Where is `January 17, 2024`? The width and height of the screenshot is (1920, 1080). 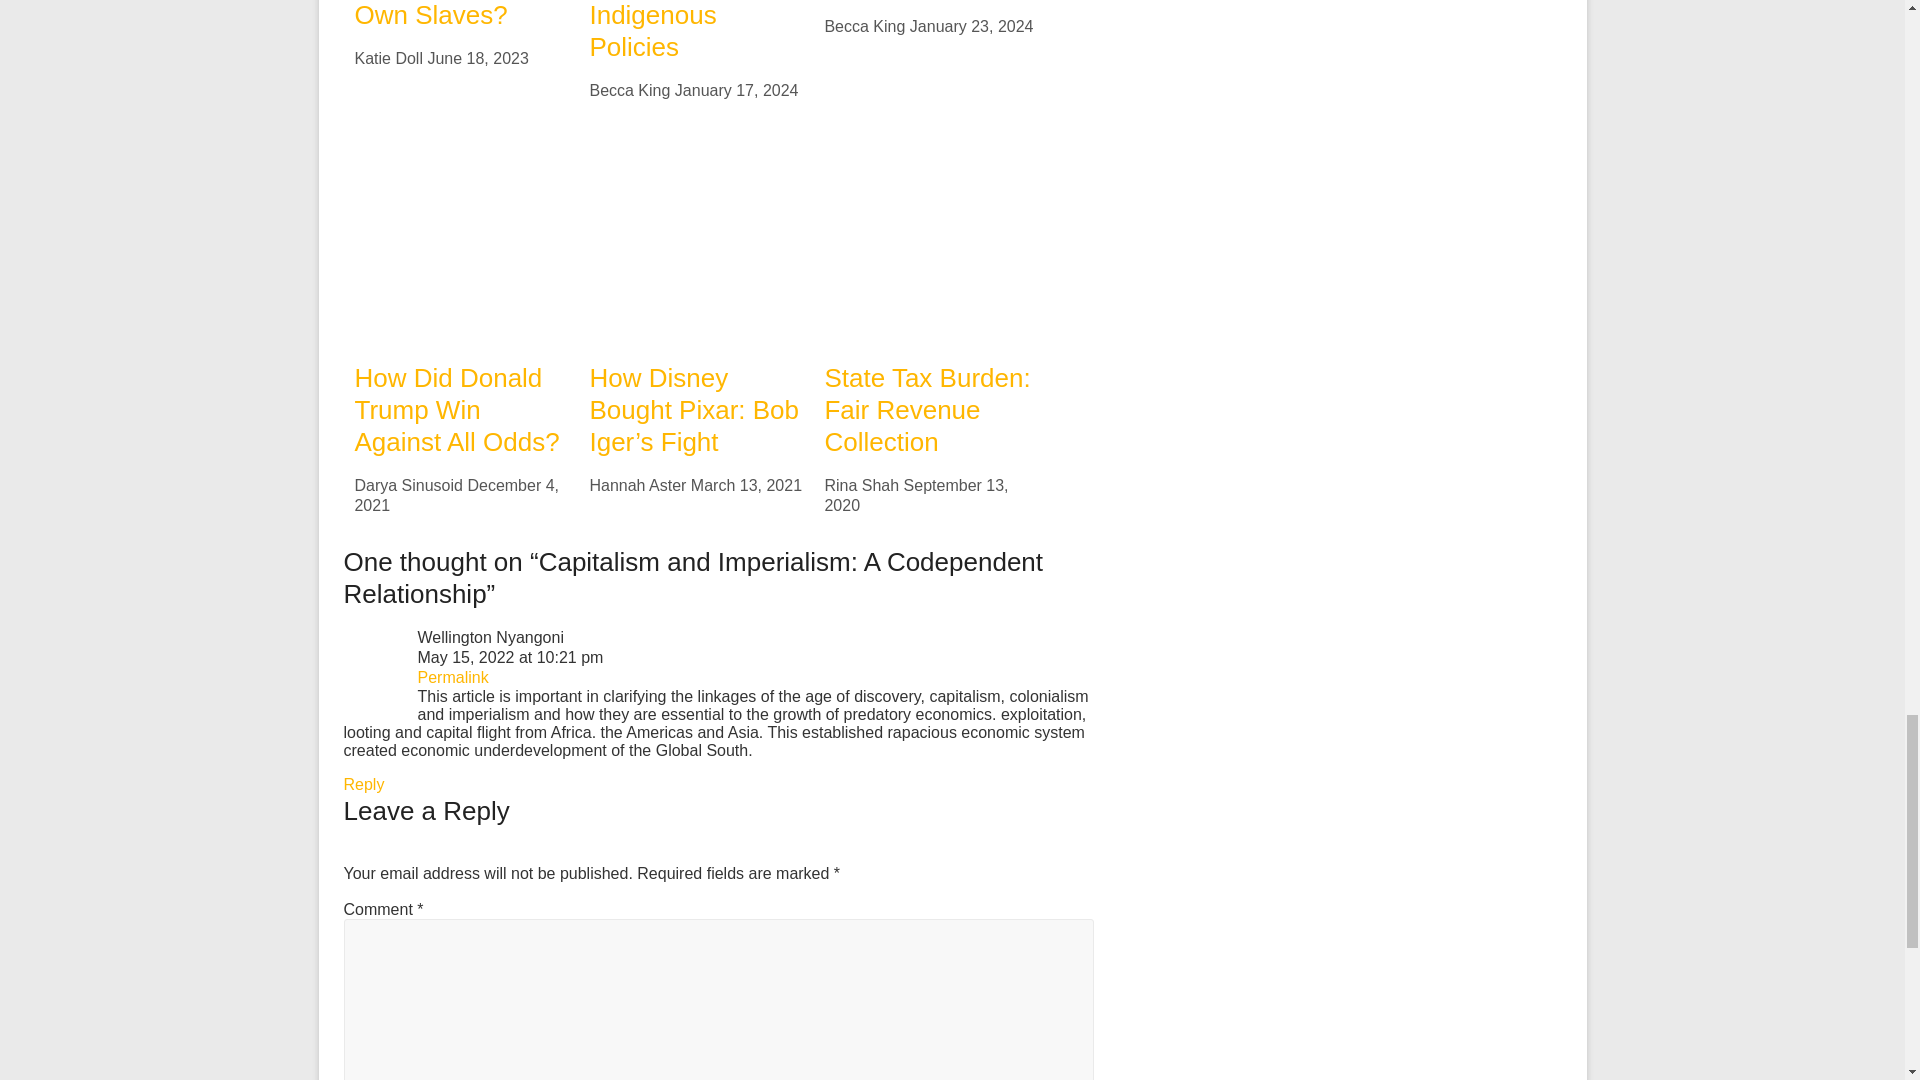
January 17, 2024 is located at coordinates (736, 90).